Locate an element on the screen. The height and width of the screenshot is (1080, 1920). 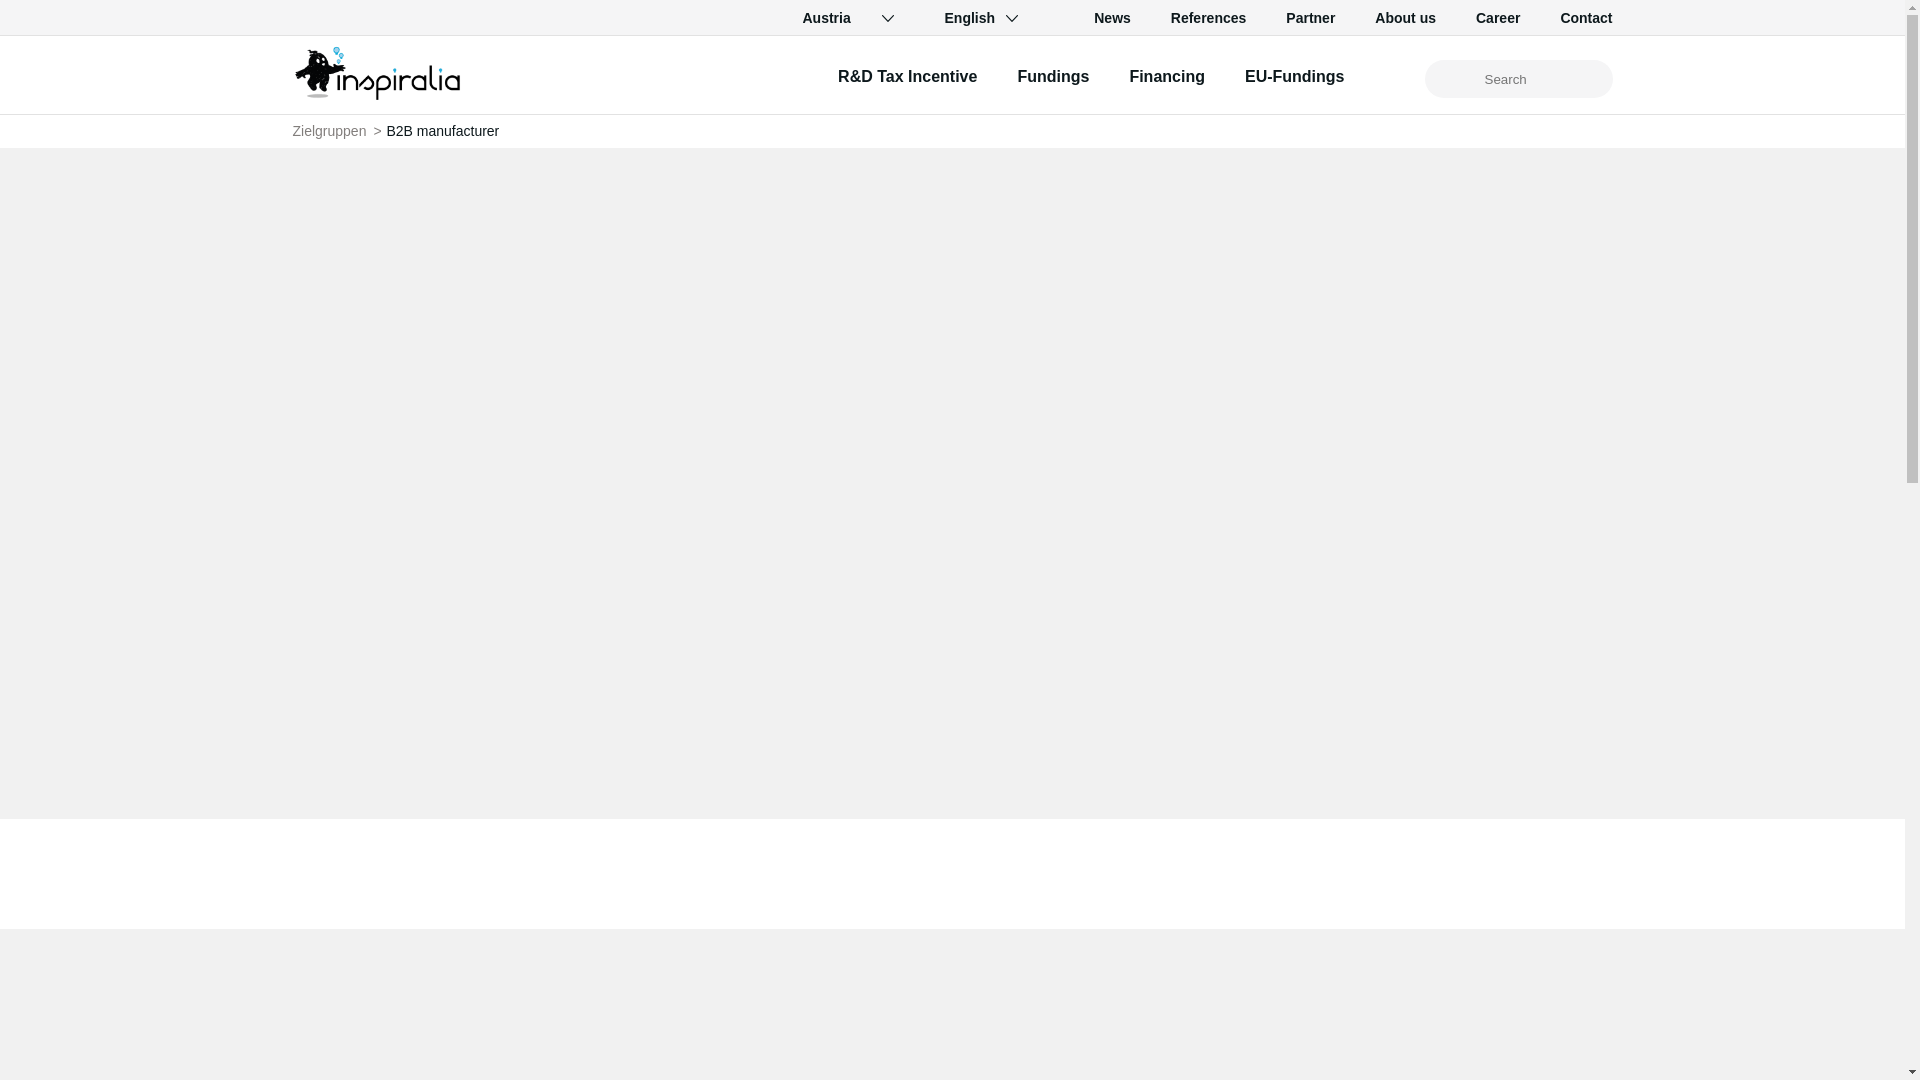
Partner is located at coordinates (1310, 17).